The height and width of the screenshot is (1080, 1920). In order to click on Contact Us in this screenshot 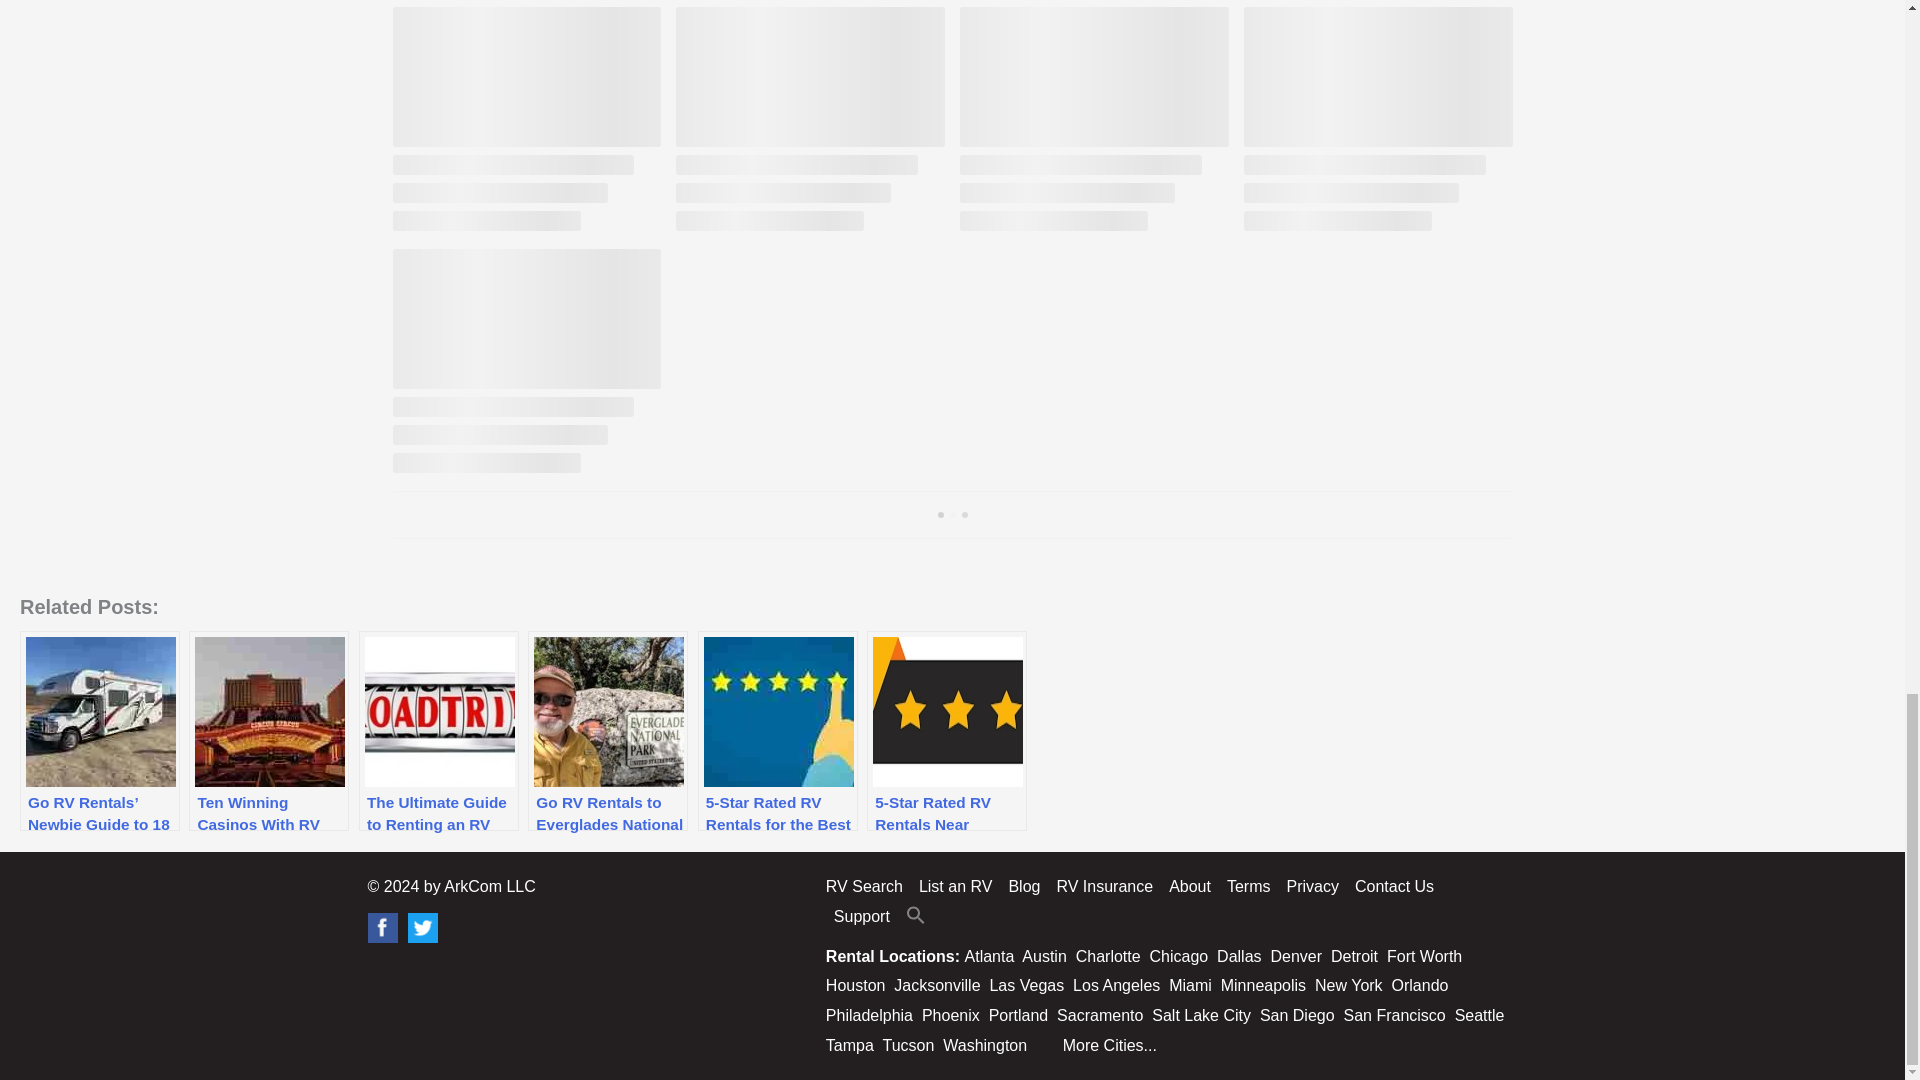, I will do `click(1394, 886)`.